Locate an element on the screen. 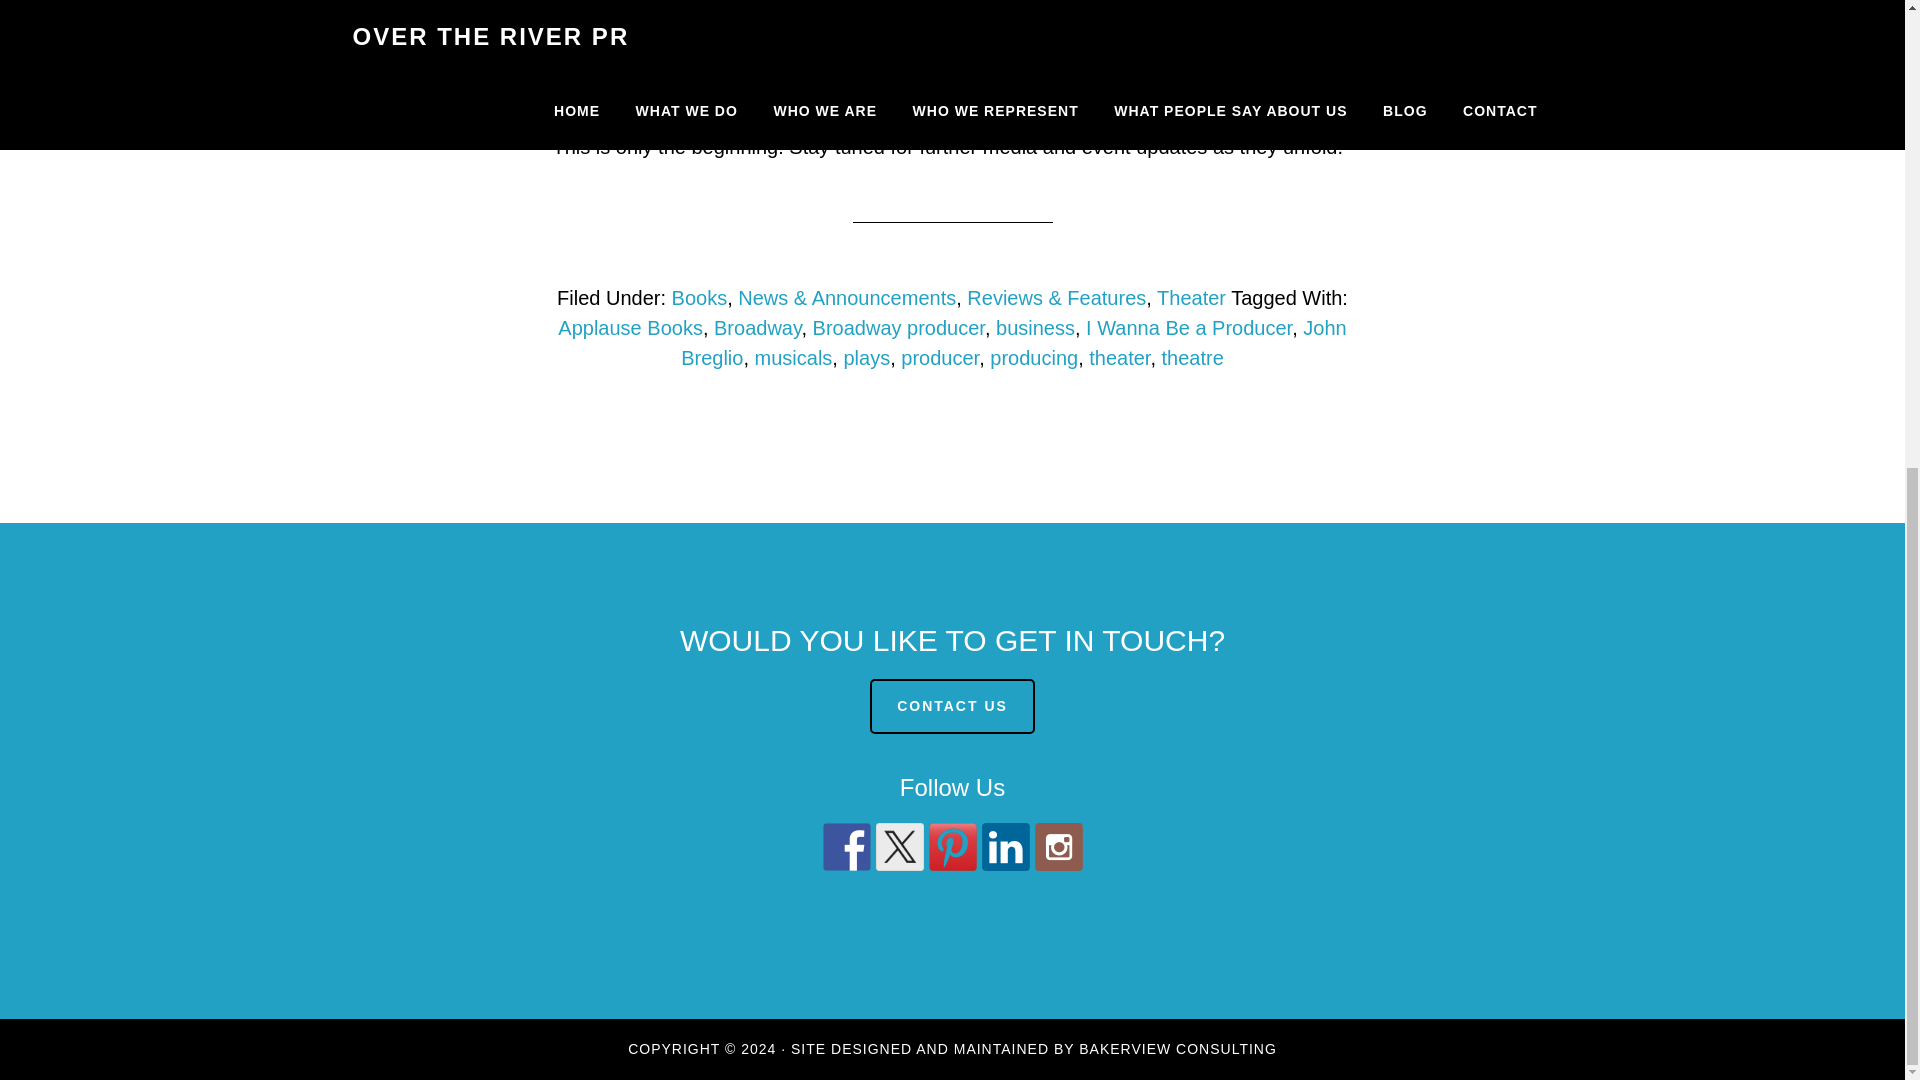 The height and width of the screenshot is (1080, 1920). plays is located at coordinates (866, 358).